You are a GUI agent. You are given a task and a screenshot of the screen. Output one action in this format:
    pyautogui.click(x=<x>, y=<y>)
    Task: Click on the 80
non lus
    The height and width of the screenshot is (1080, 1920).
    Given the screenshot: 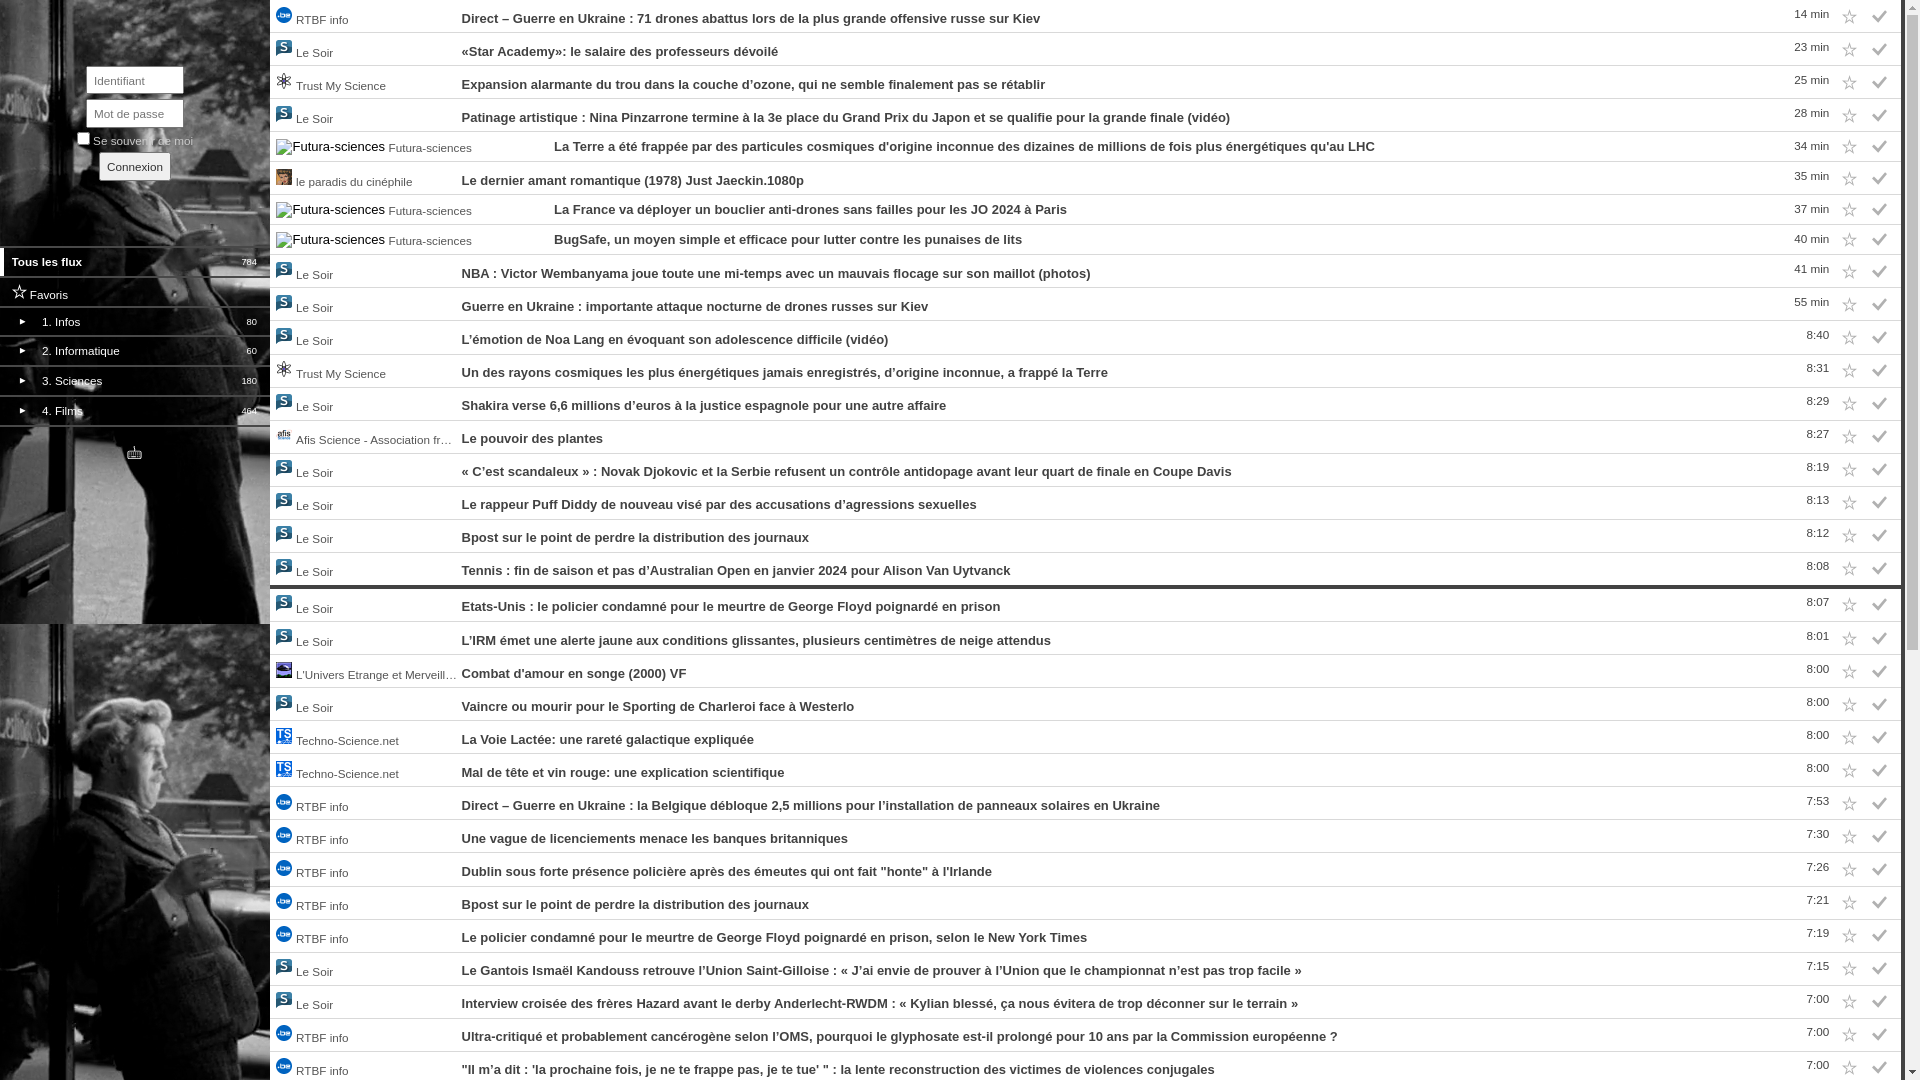 What is the action you would take?
    pyautogui.click(x=252, y=322)
    